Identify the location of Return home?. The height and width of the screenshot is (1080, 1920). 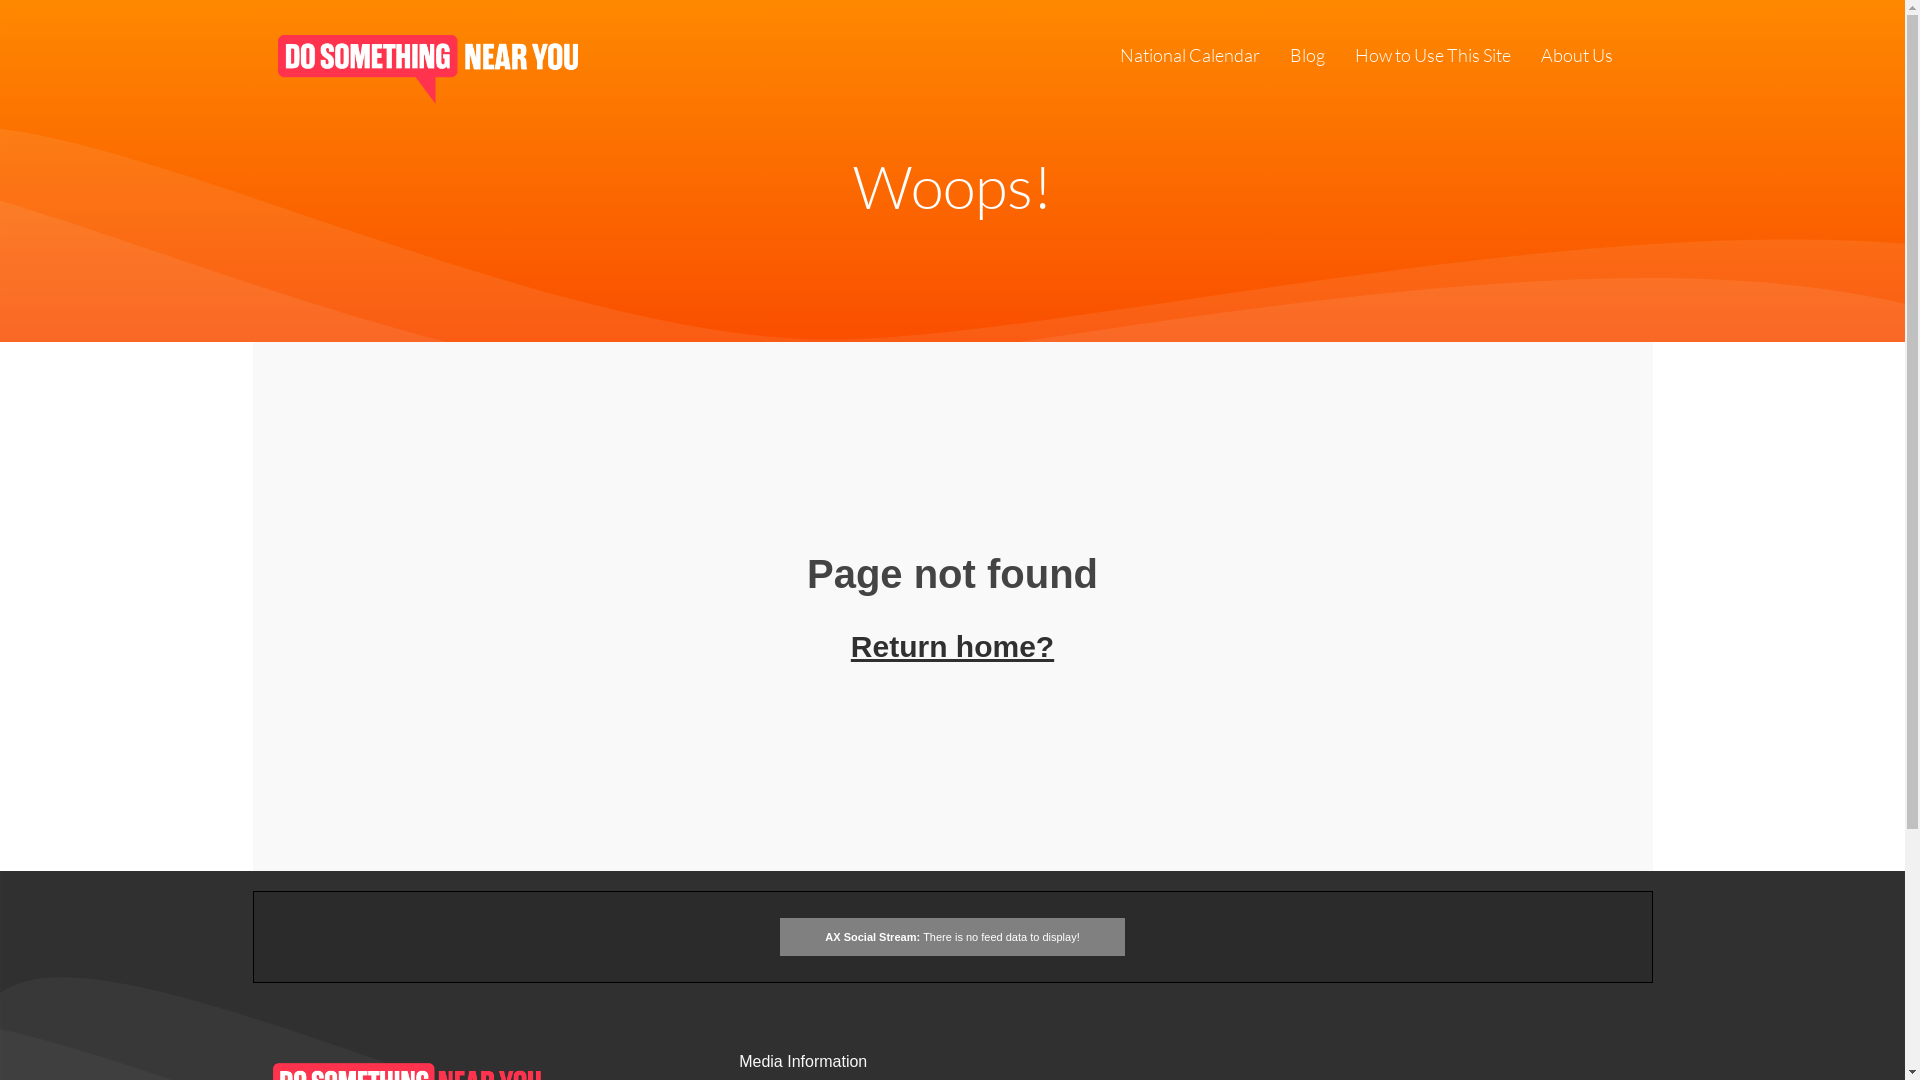
(952, 646).